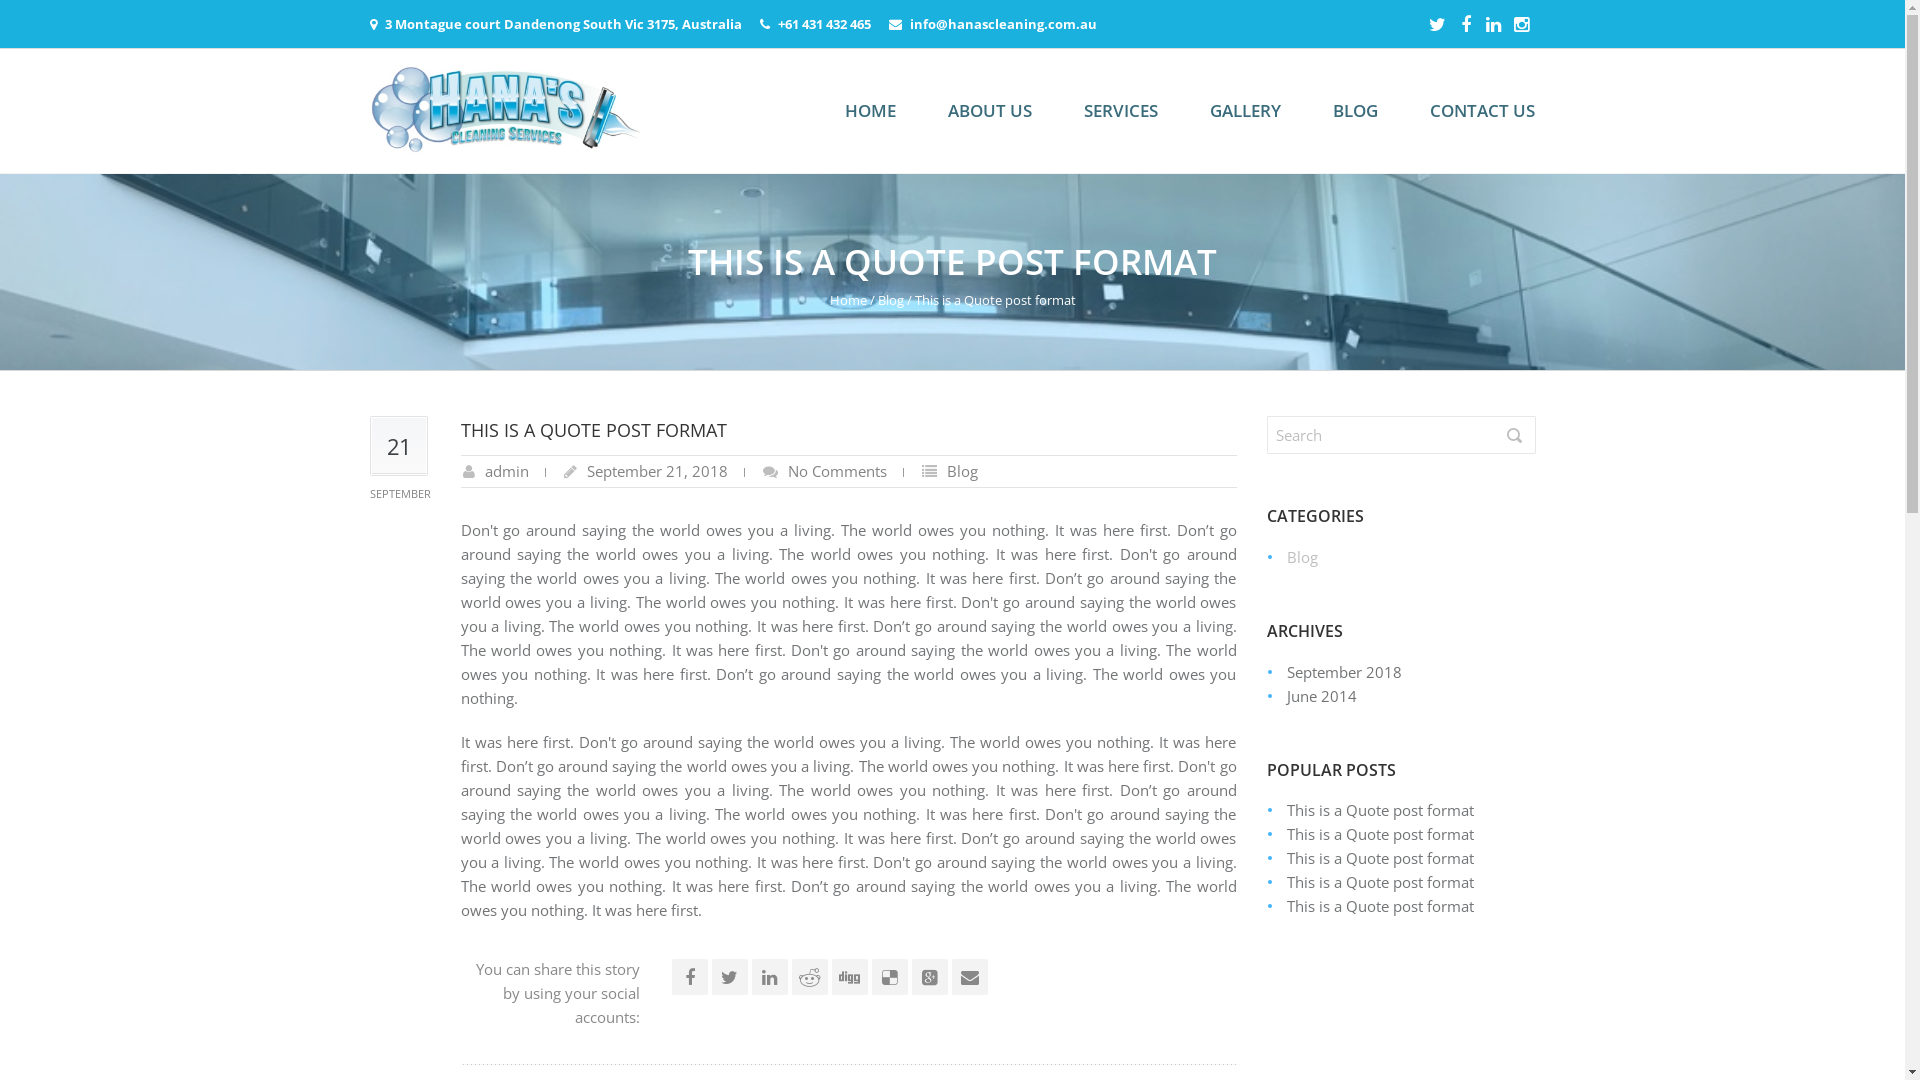  What do you see at coordinates (1522, 24) in the screenshot?
I see `Instagram` at bounding box center [1522, 24].